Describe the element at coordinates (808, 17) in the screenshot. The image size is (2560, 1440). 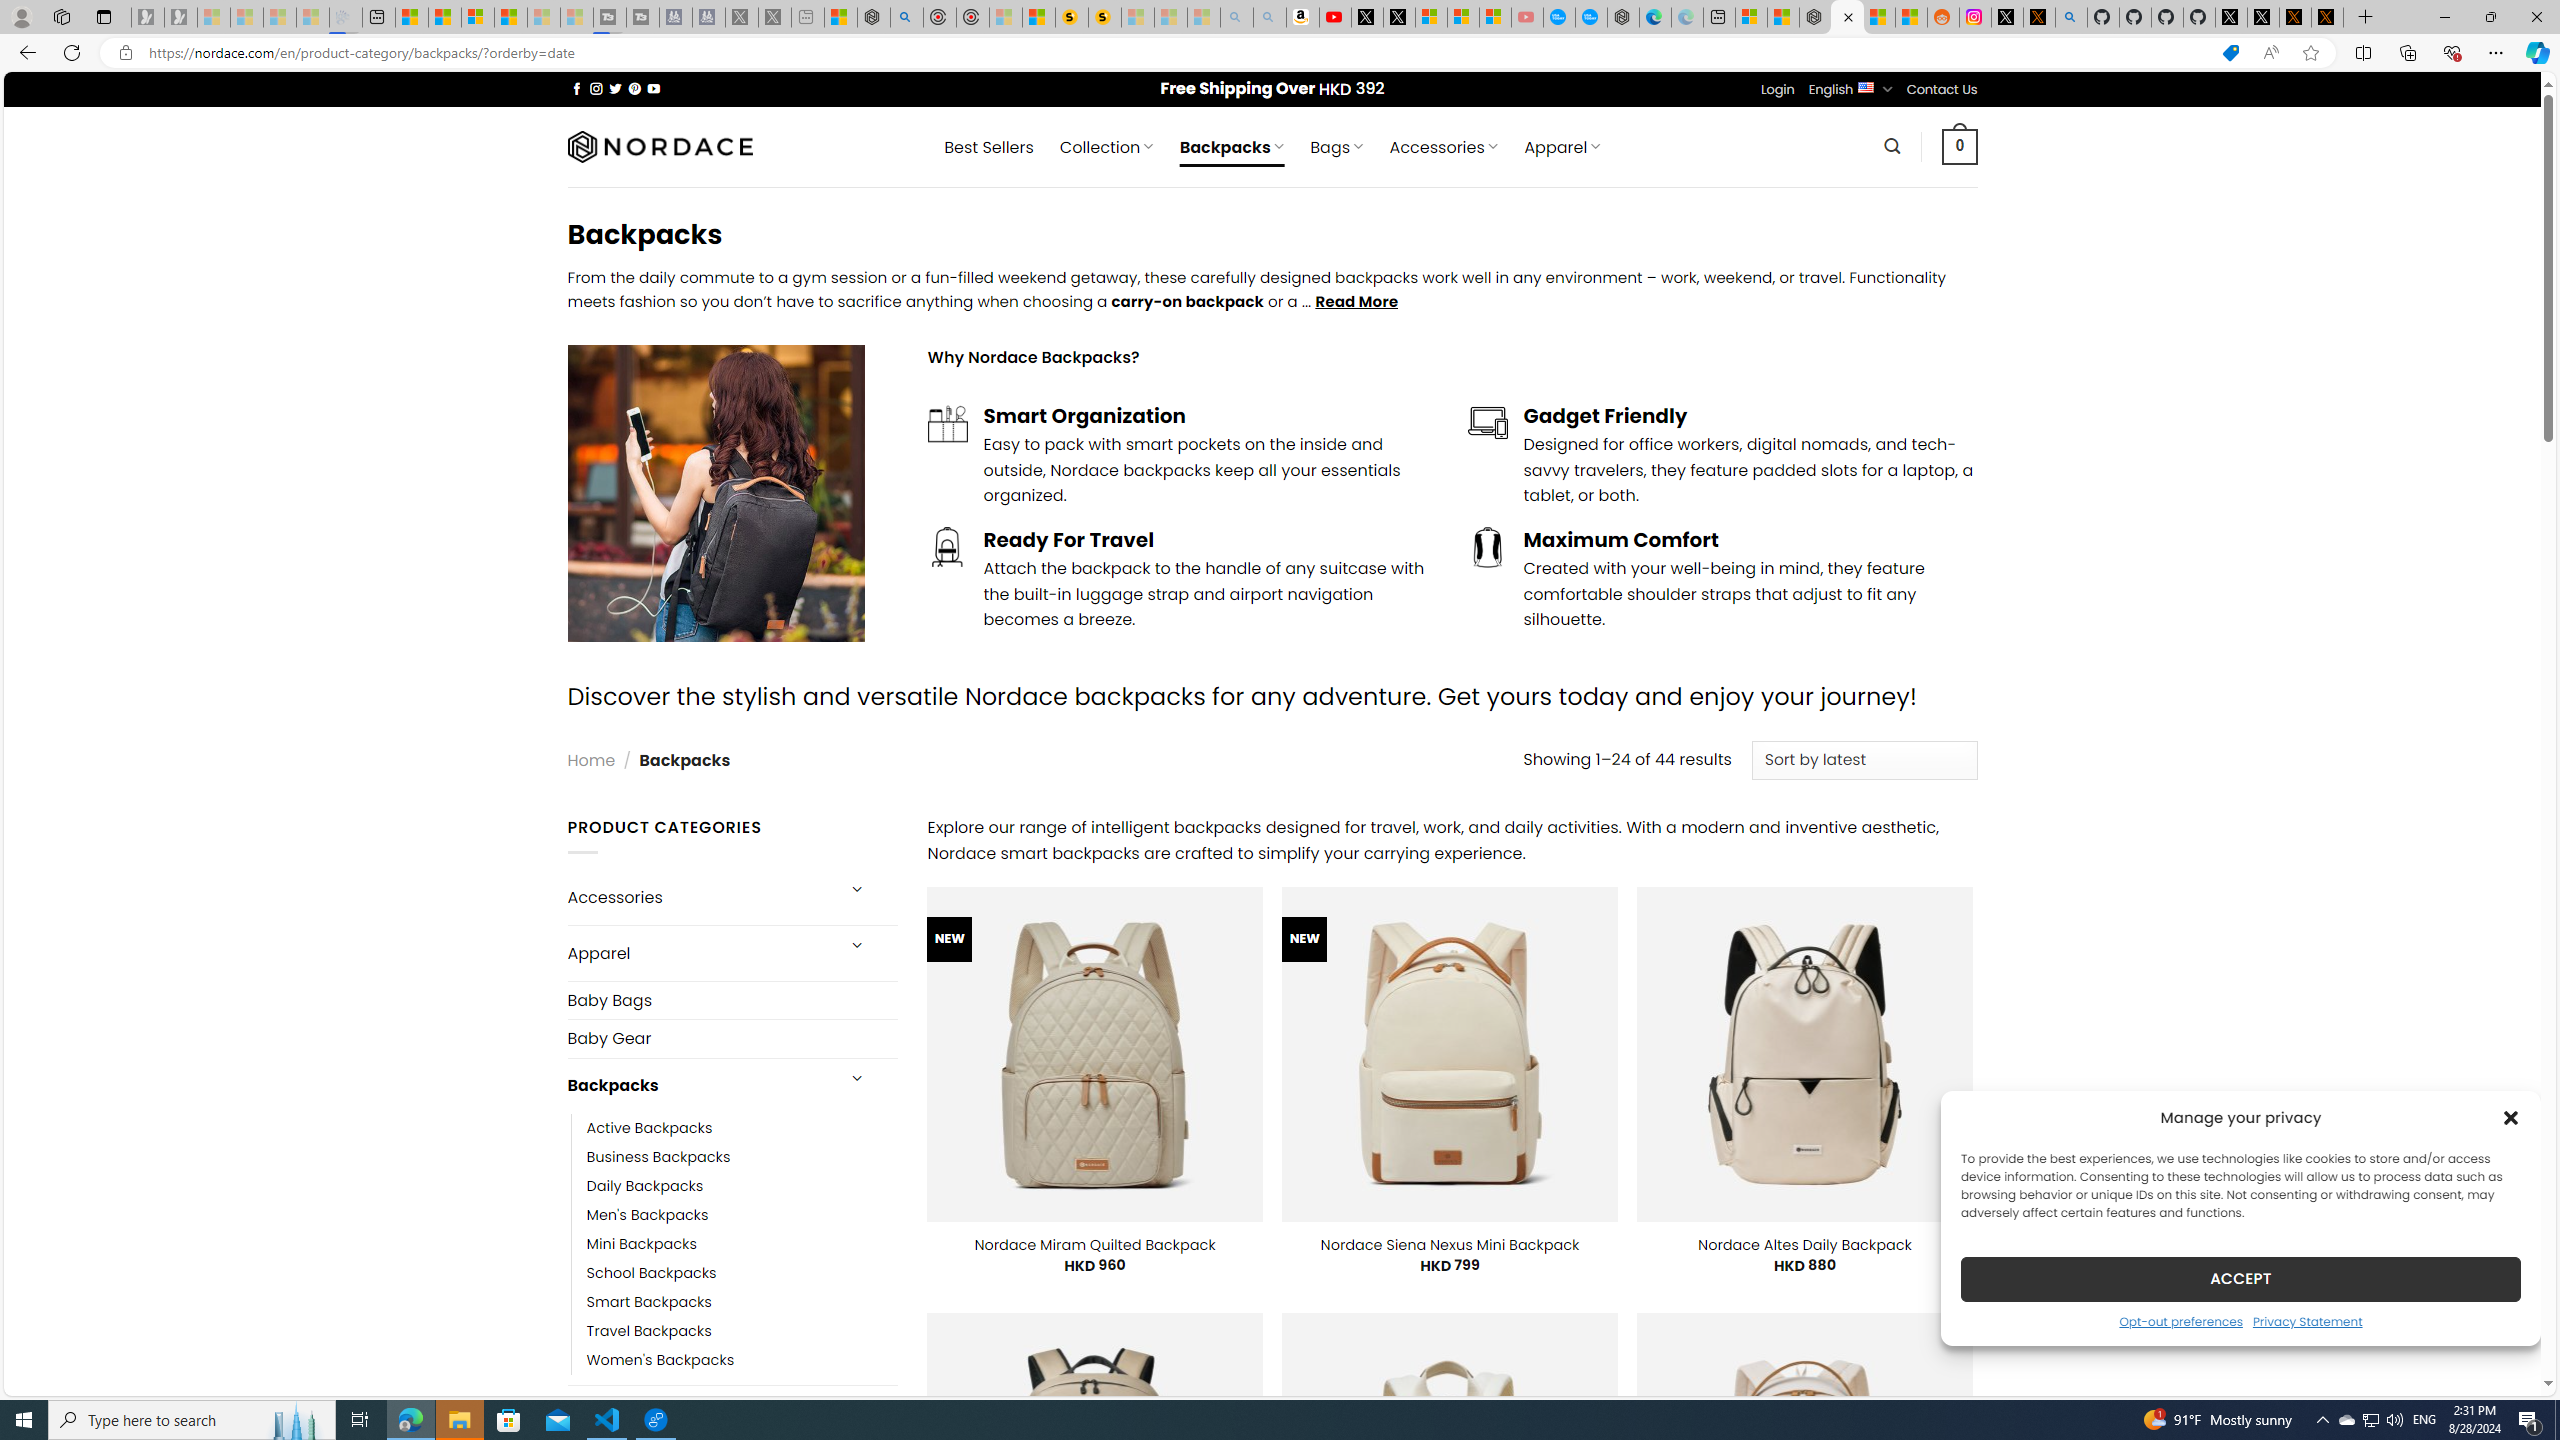
I see `New tab - Sleeping` at that location.